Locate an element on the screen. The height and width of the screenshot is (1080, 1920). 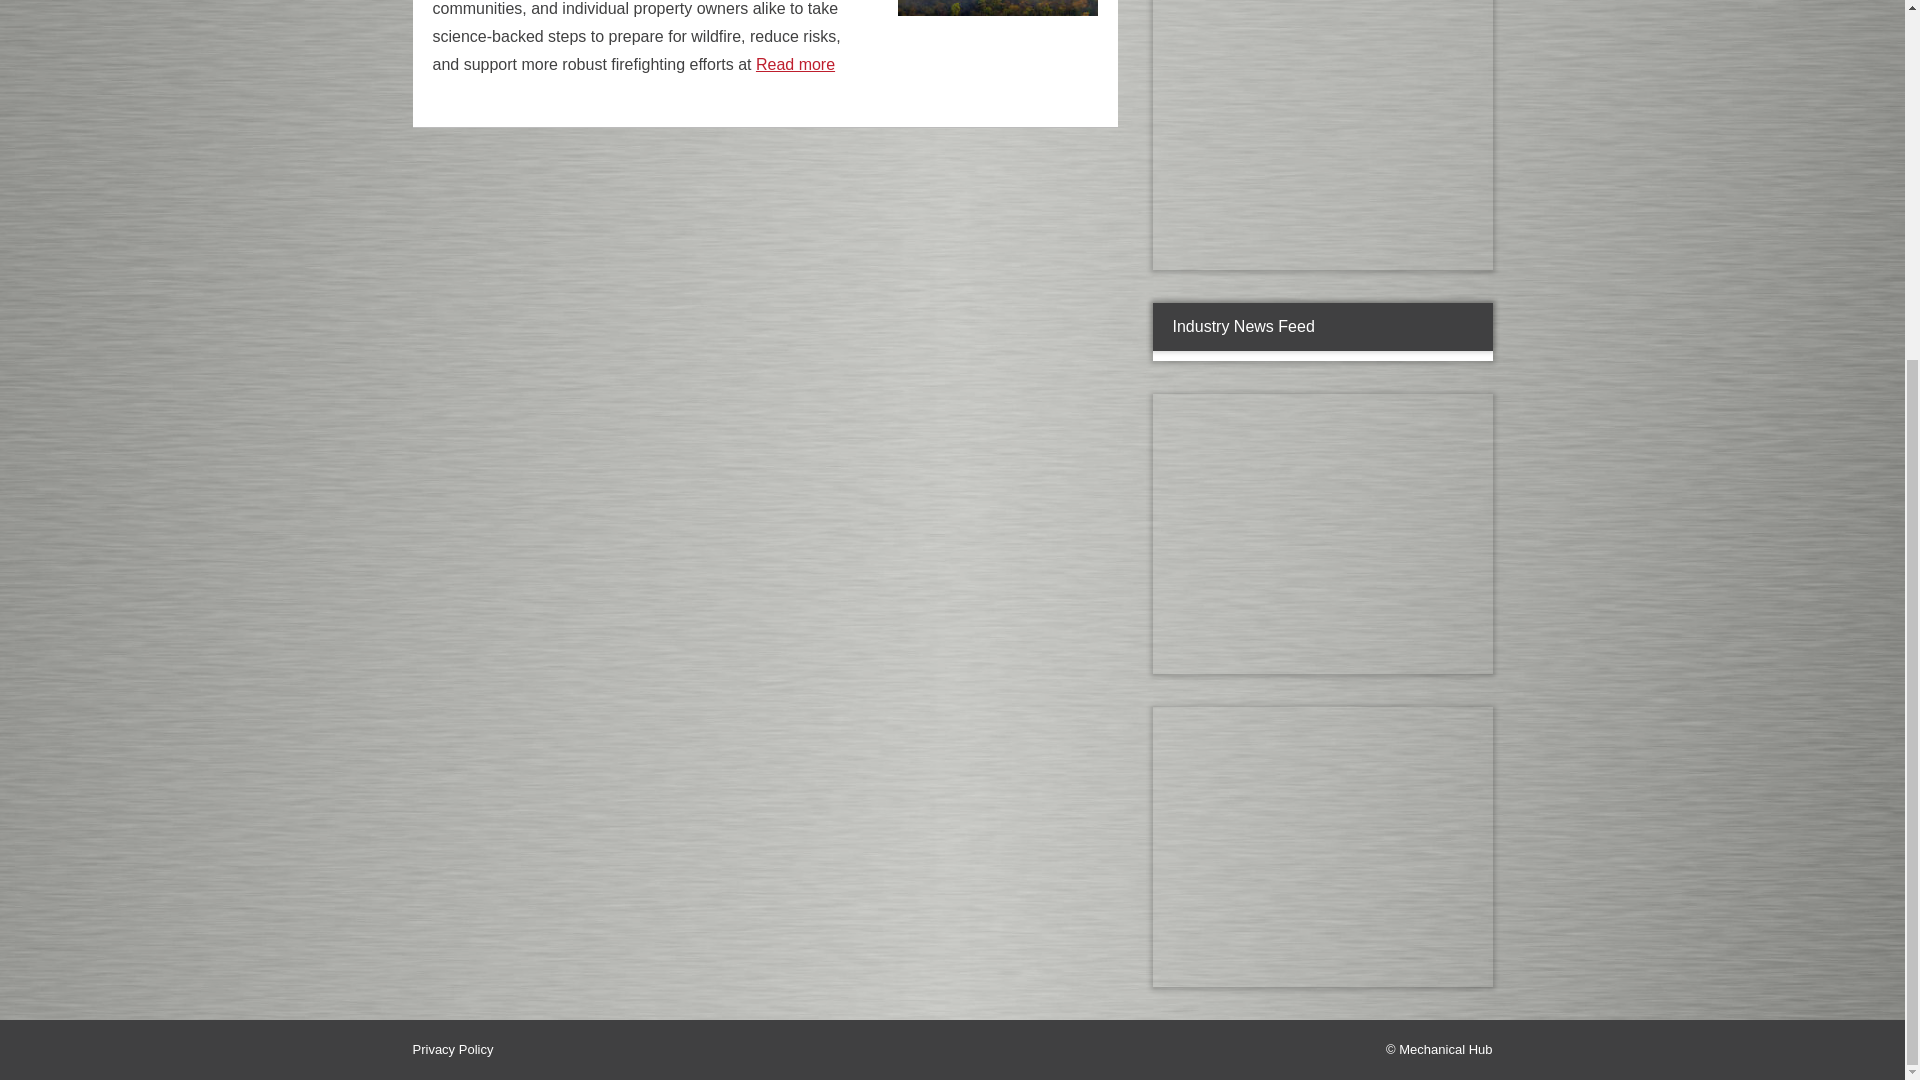
Read more is located at coordinates (796, 64).